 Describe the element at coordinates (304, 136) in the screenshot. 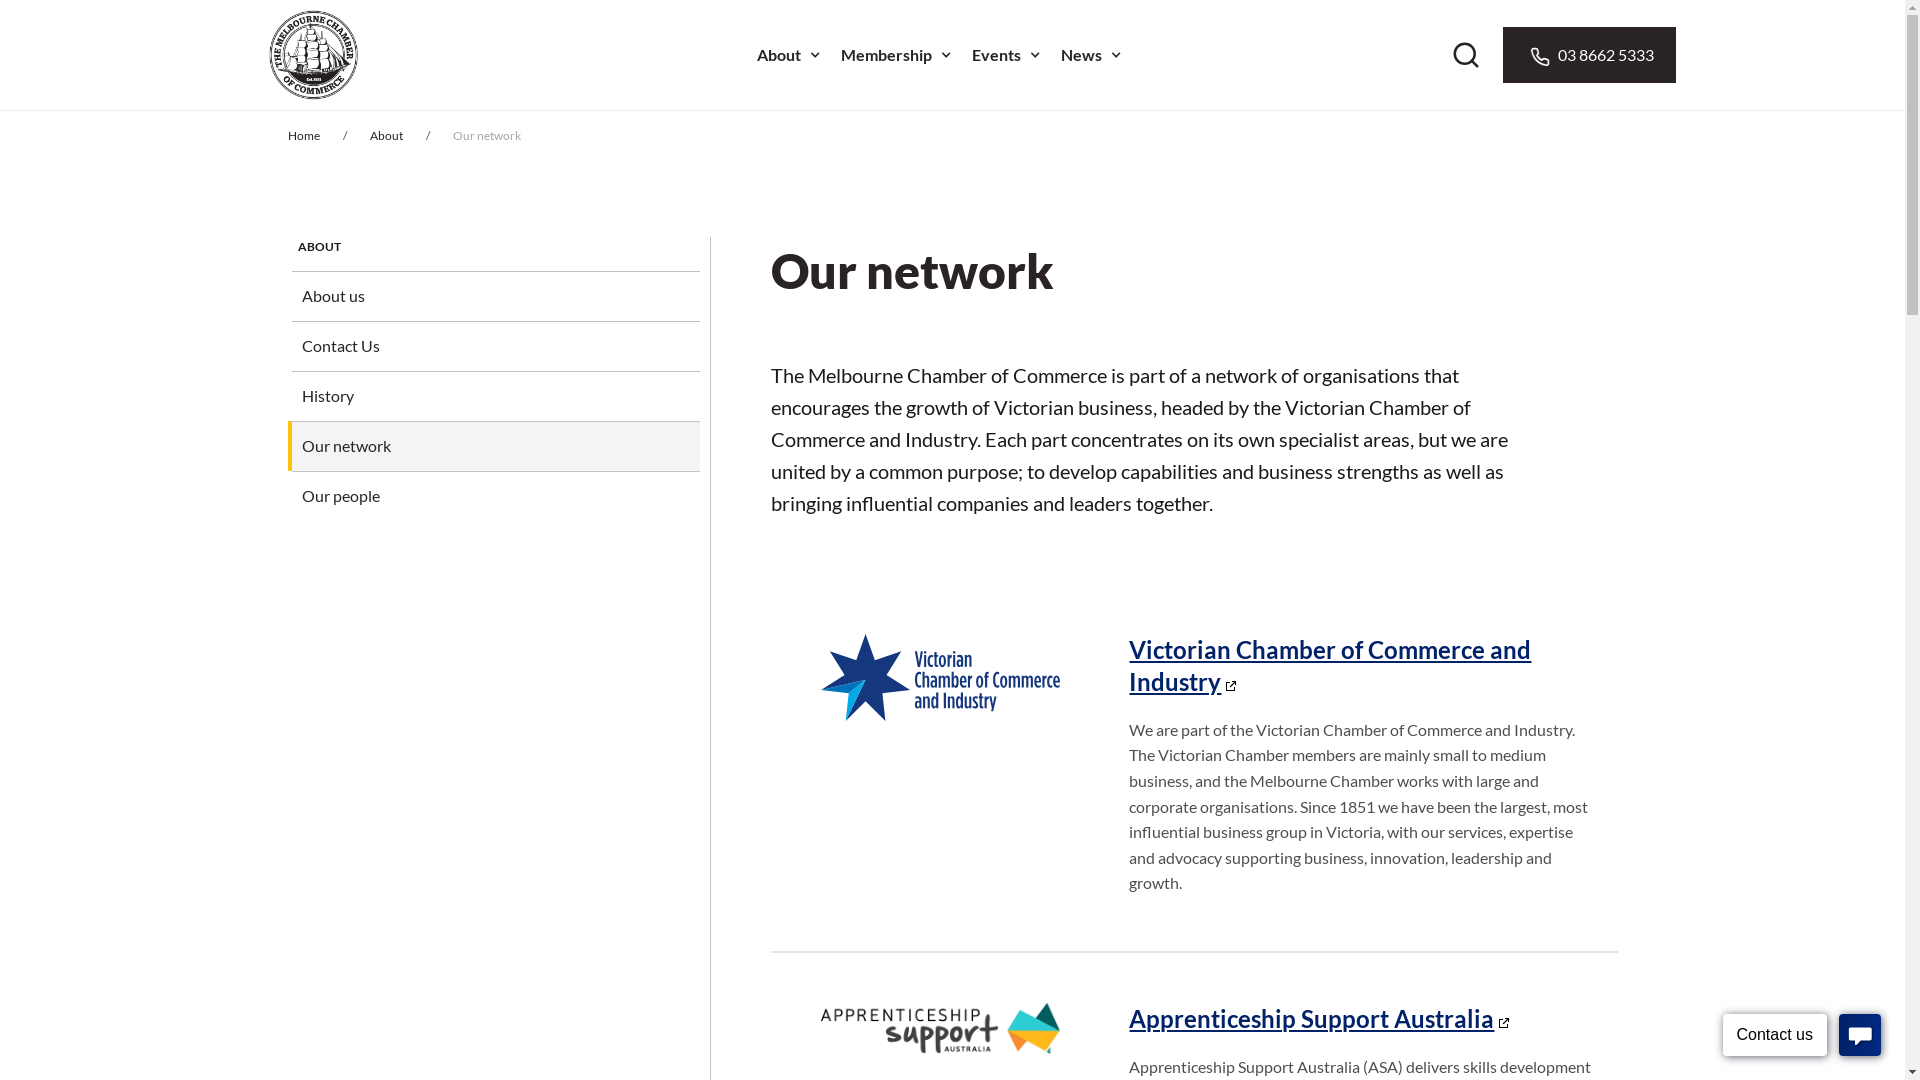

I see `Home` at that location.